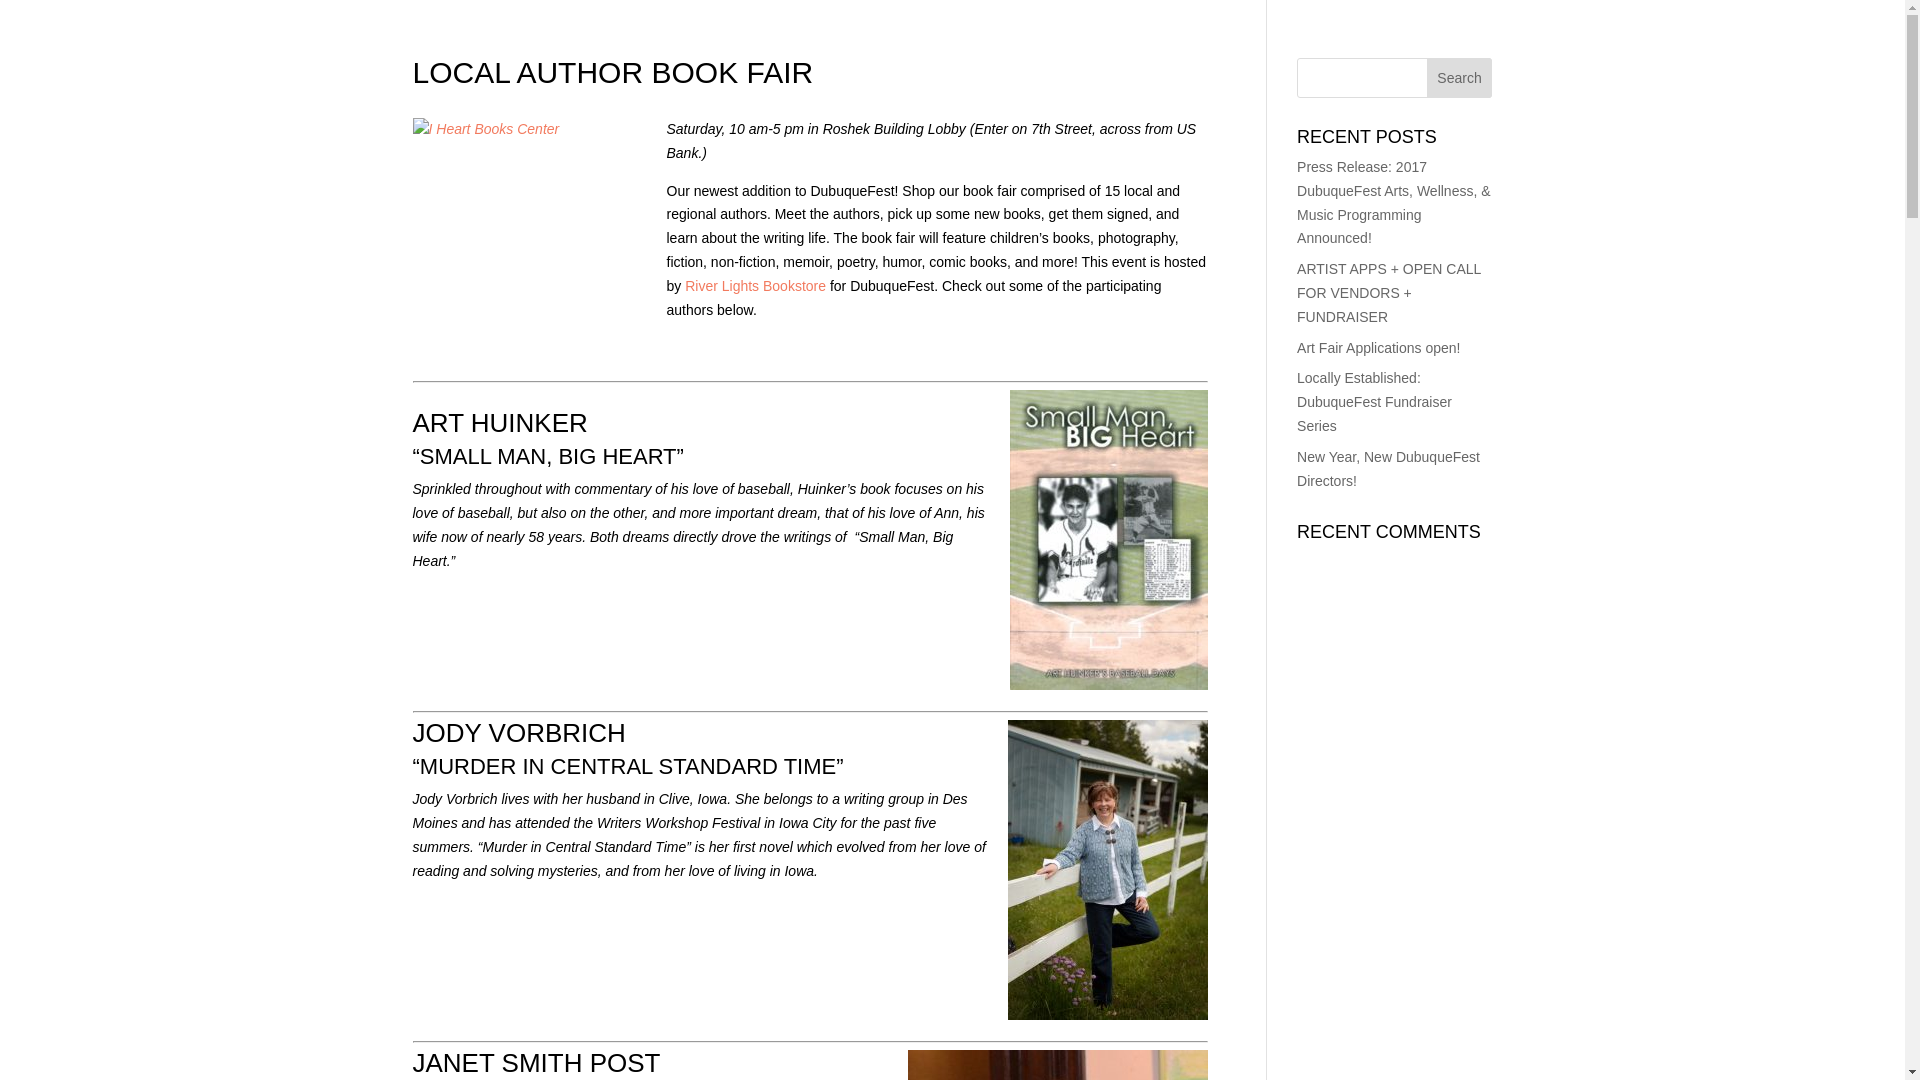 The height and width of the screenshot is (1080, 1920). Describe the element at coordinates (1460, 78) in the screenshot. I see `Search` at that location.